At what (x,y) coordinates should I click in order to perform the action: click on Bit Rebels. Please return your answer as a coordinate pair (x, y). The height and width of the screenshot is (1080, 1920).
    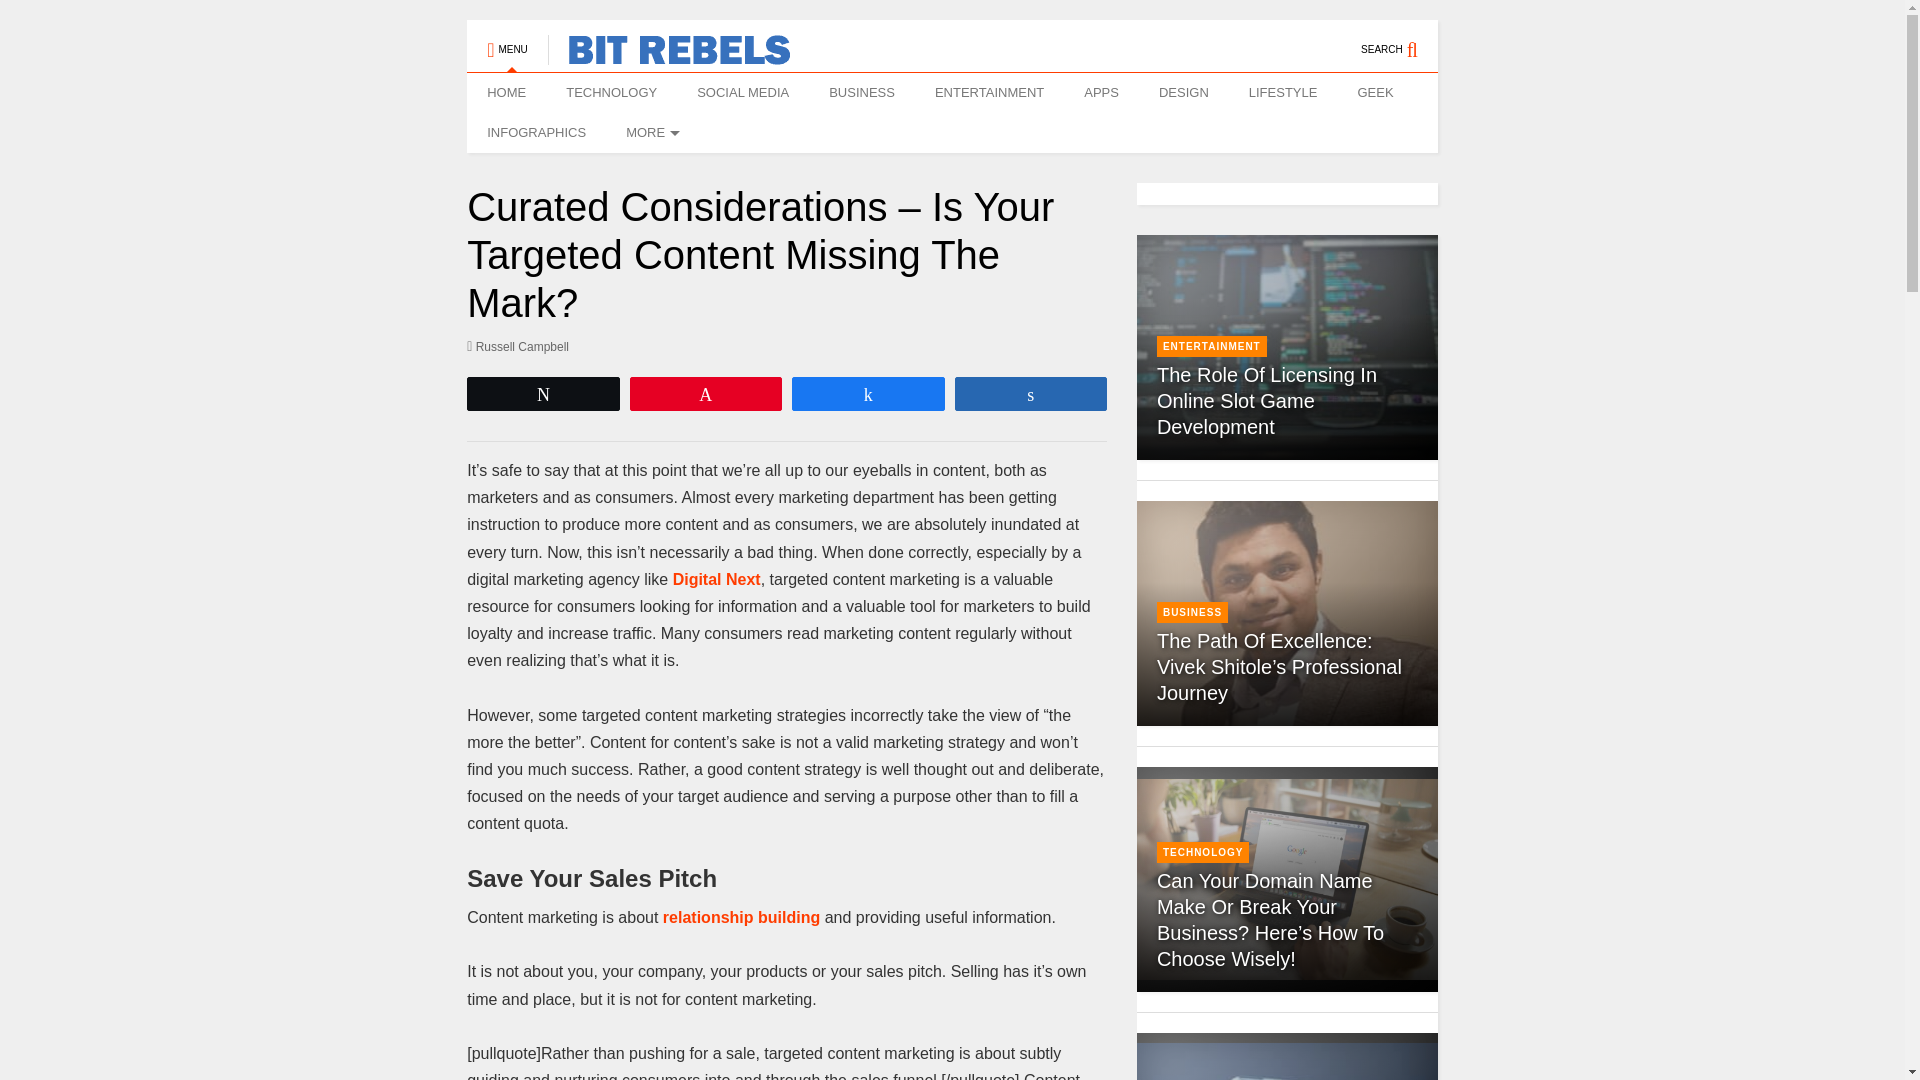
    Looking at the image, I should click on (669, 56).